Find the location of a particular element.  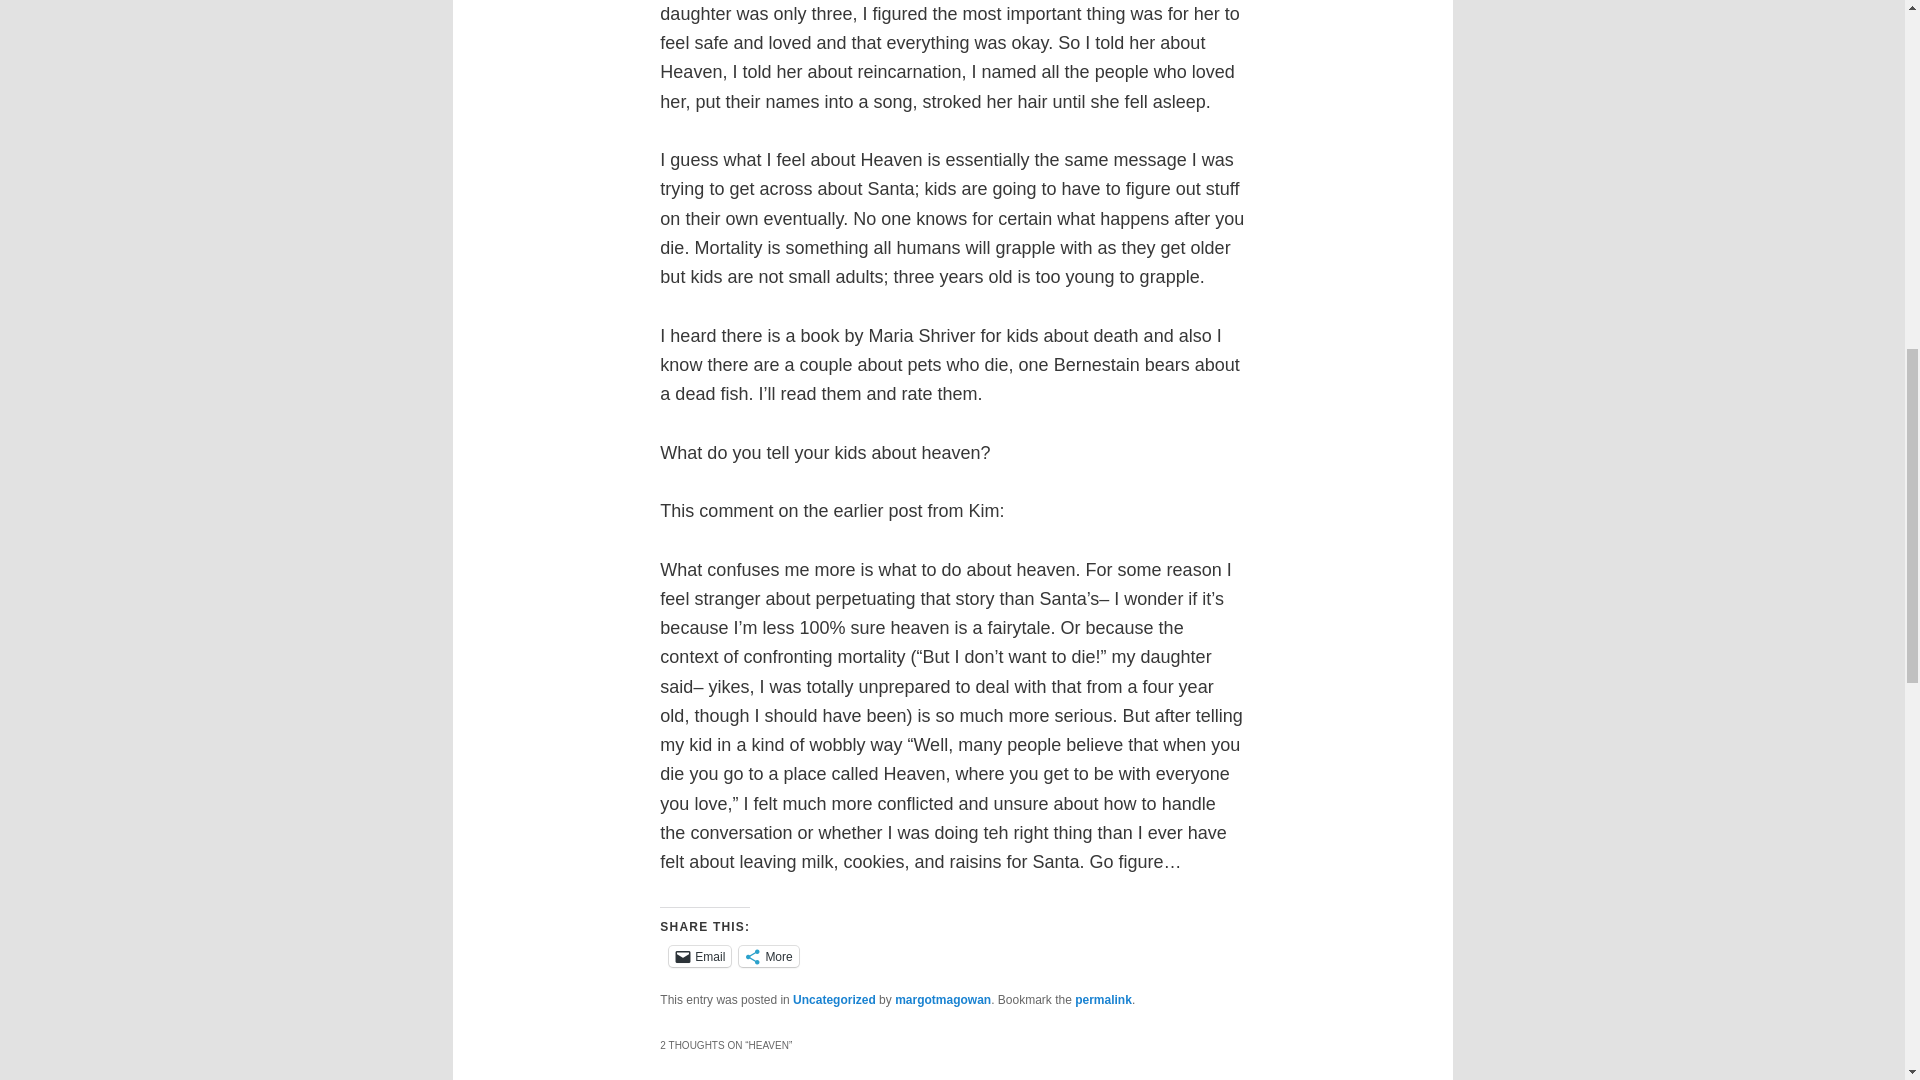

permalink is located at coordinates (1104, 999).